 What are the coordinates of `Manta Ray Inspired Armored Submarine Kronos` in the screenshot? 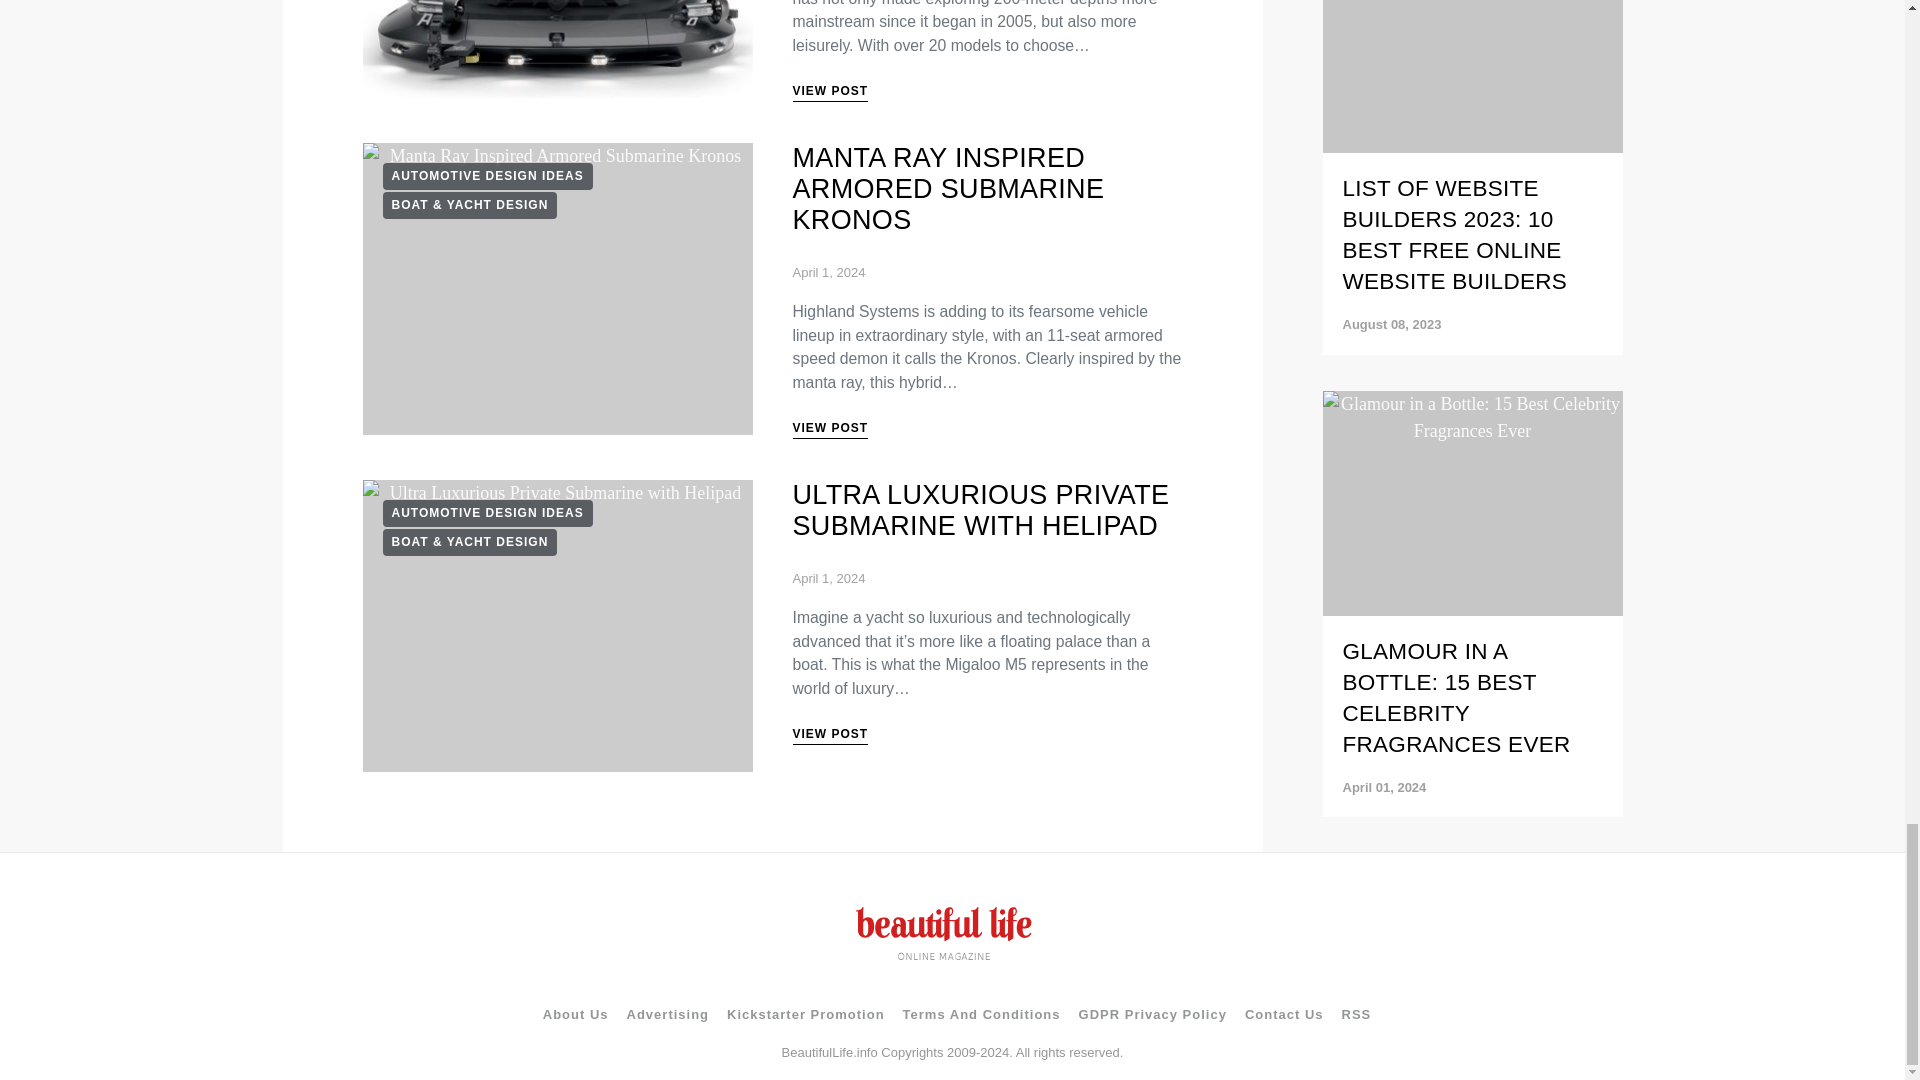 It's located at (557, 289).